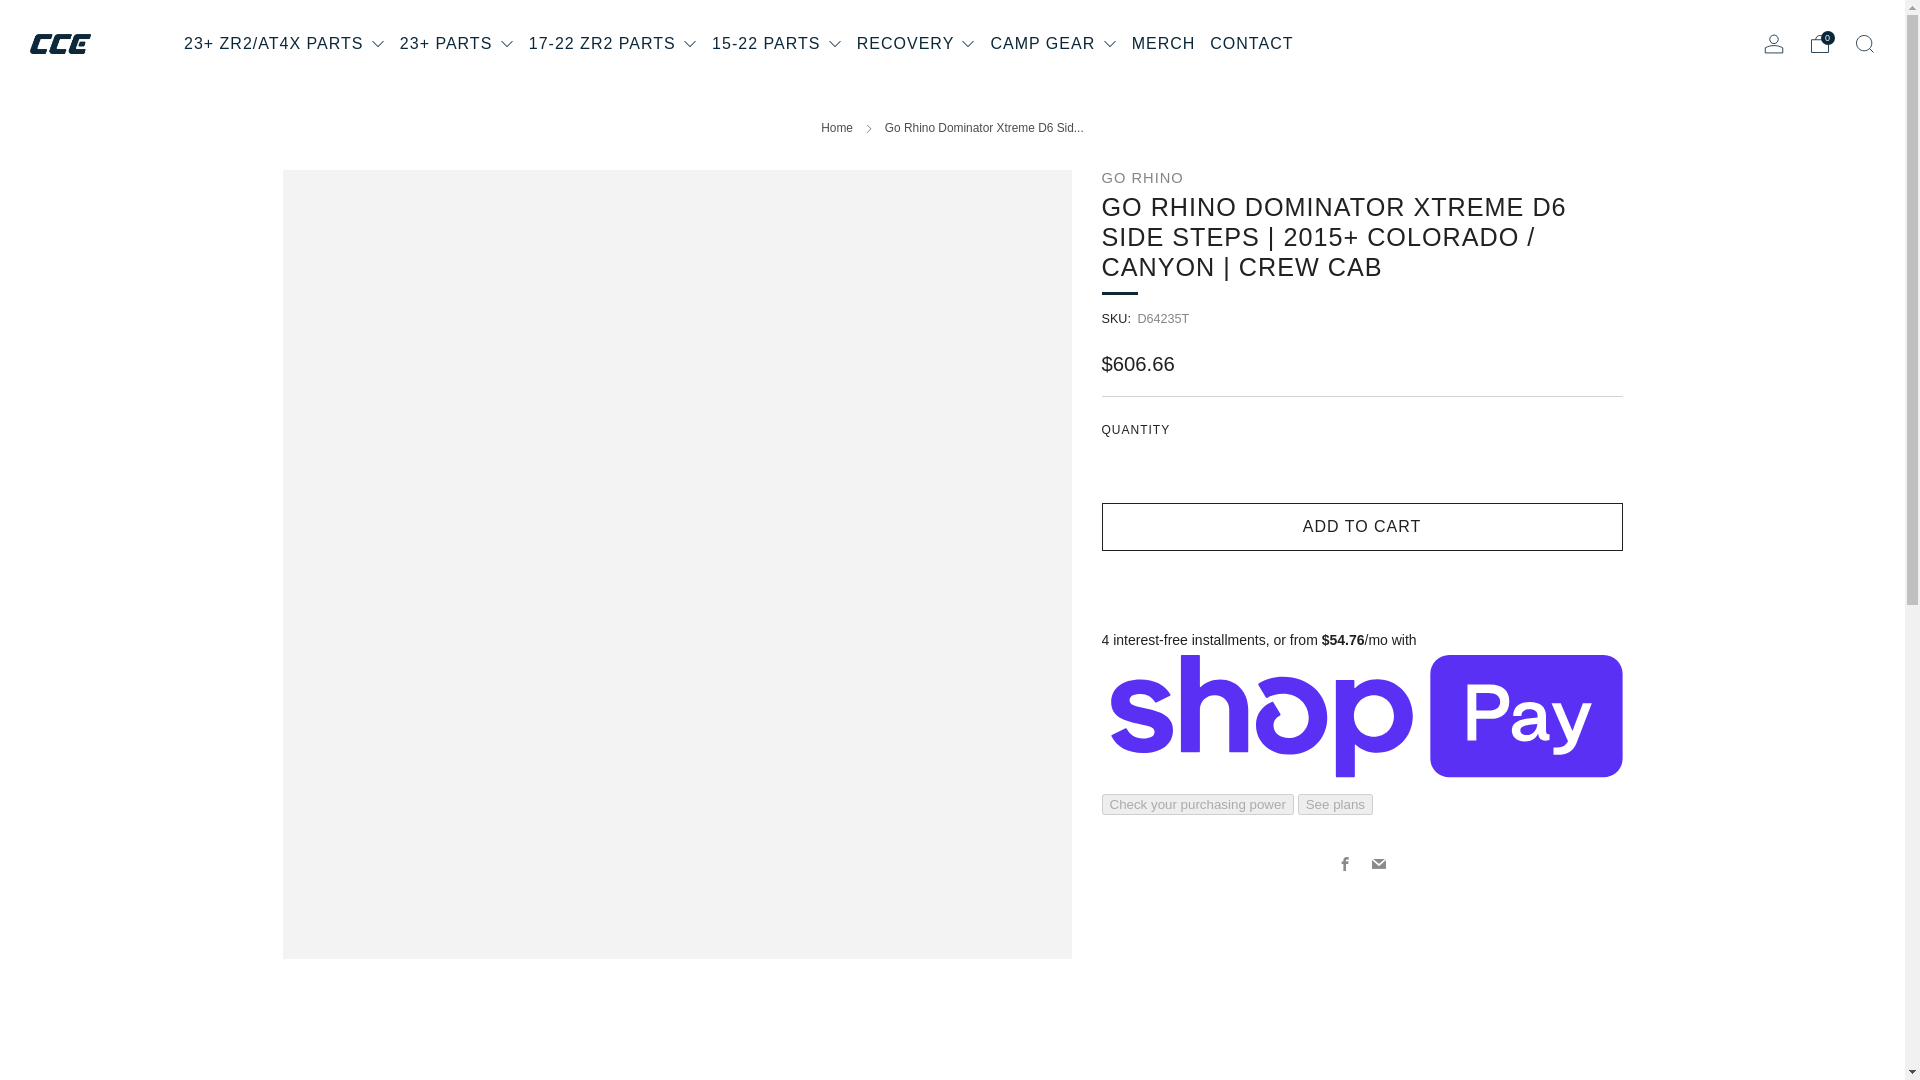 This screenshot has height=1080, width=1920. What do you see at coordinates (836, 128) in the screenshot?
I see `Home` at bounding box center [836, 128].